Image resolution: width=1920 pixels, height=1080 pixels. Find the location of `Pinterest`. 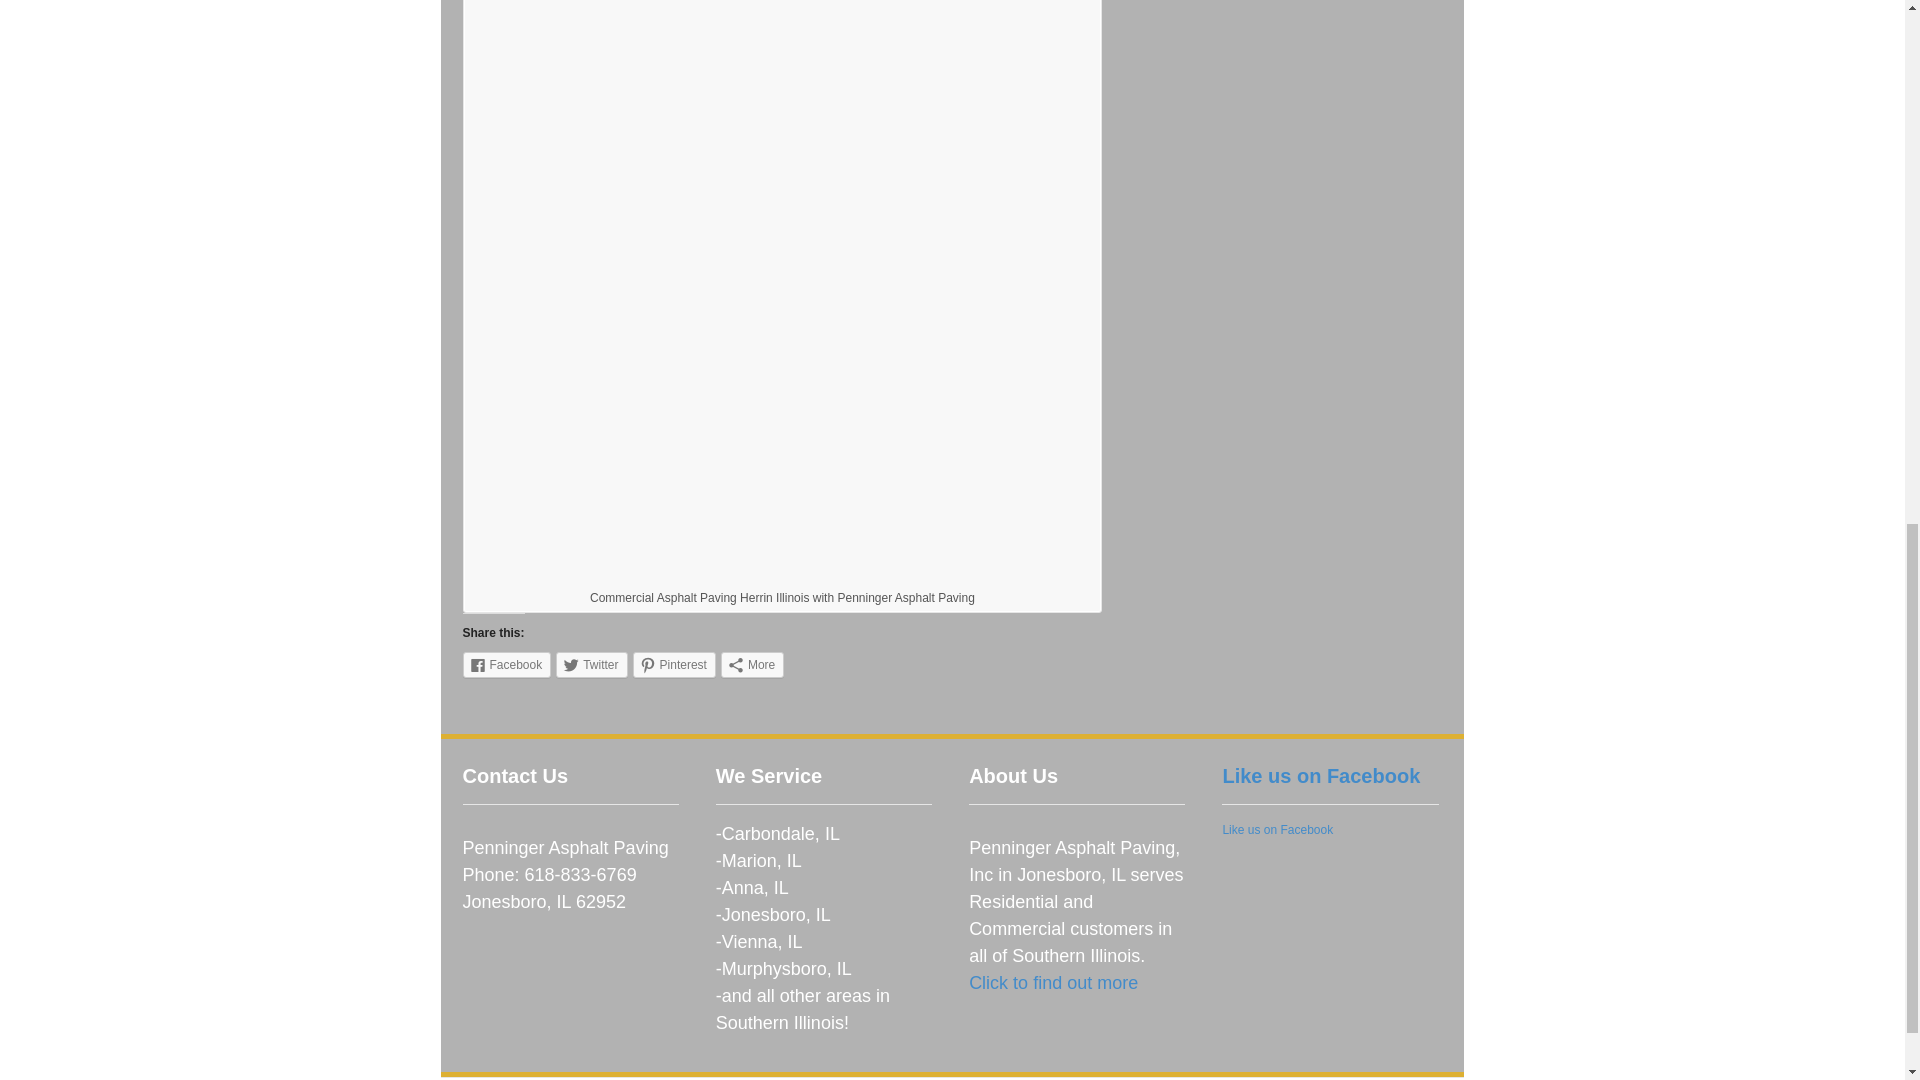

Pinterest is located at coordinates (674, 665).